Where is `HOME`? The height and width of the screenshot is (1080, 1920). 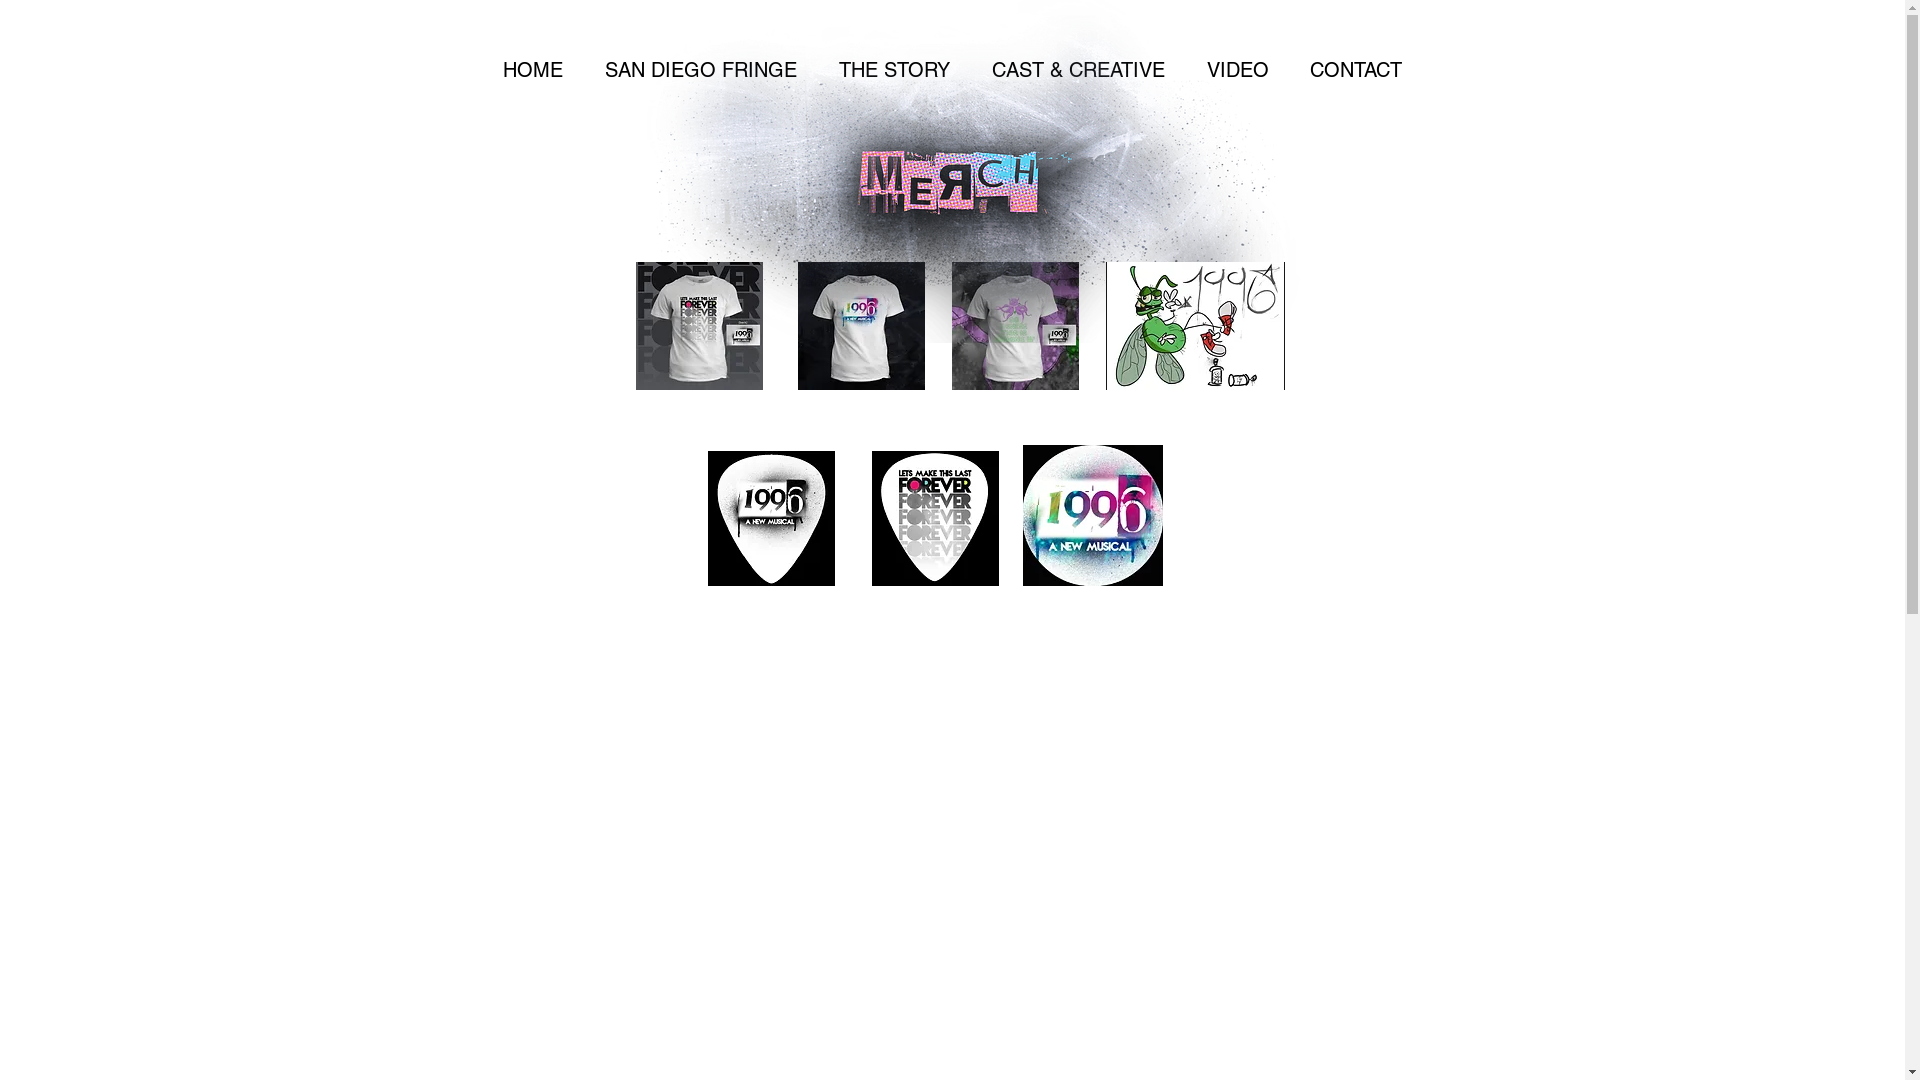 HOME is located at coordinates (533, 70).